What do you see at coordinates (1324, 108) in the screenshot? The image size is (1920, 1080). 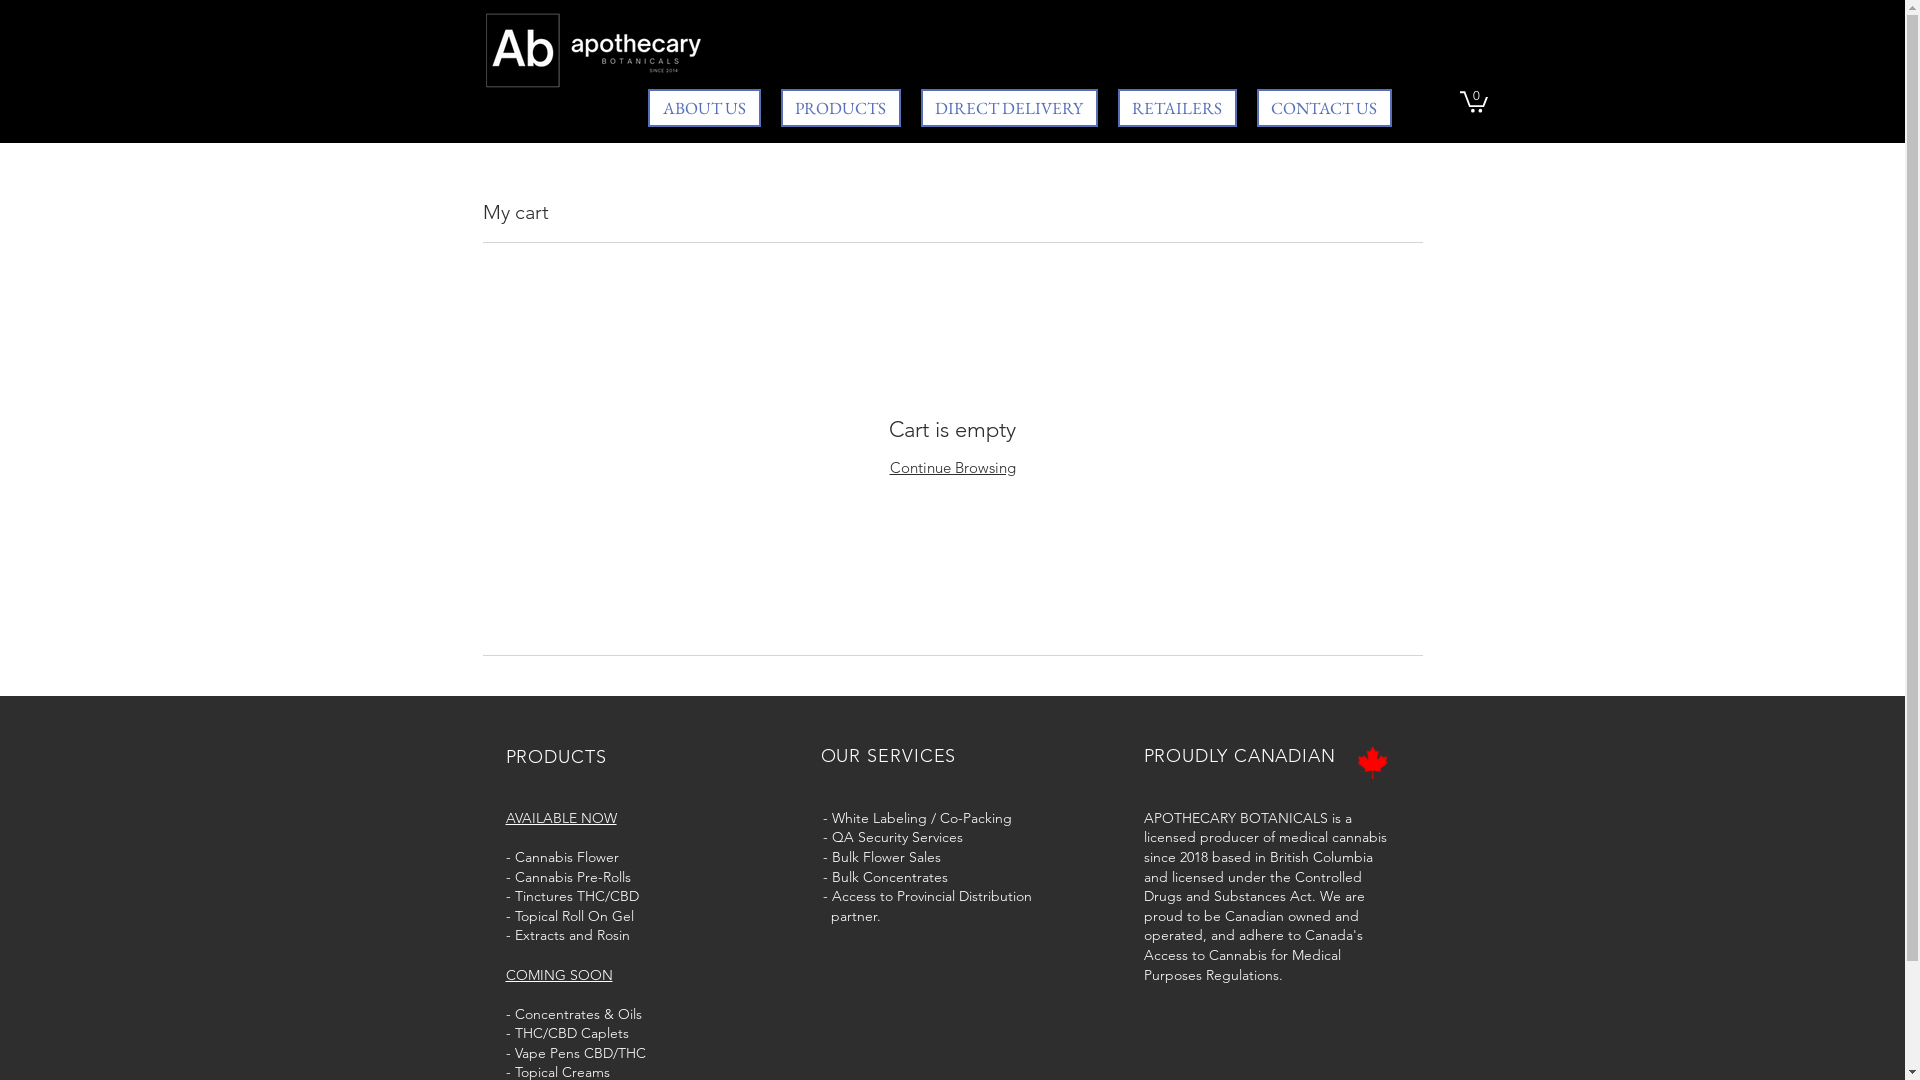 I see `CONTACT US` at bounding box center [1324, 108].